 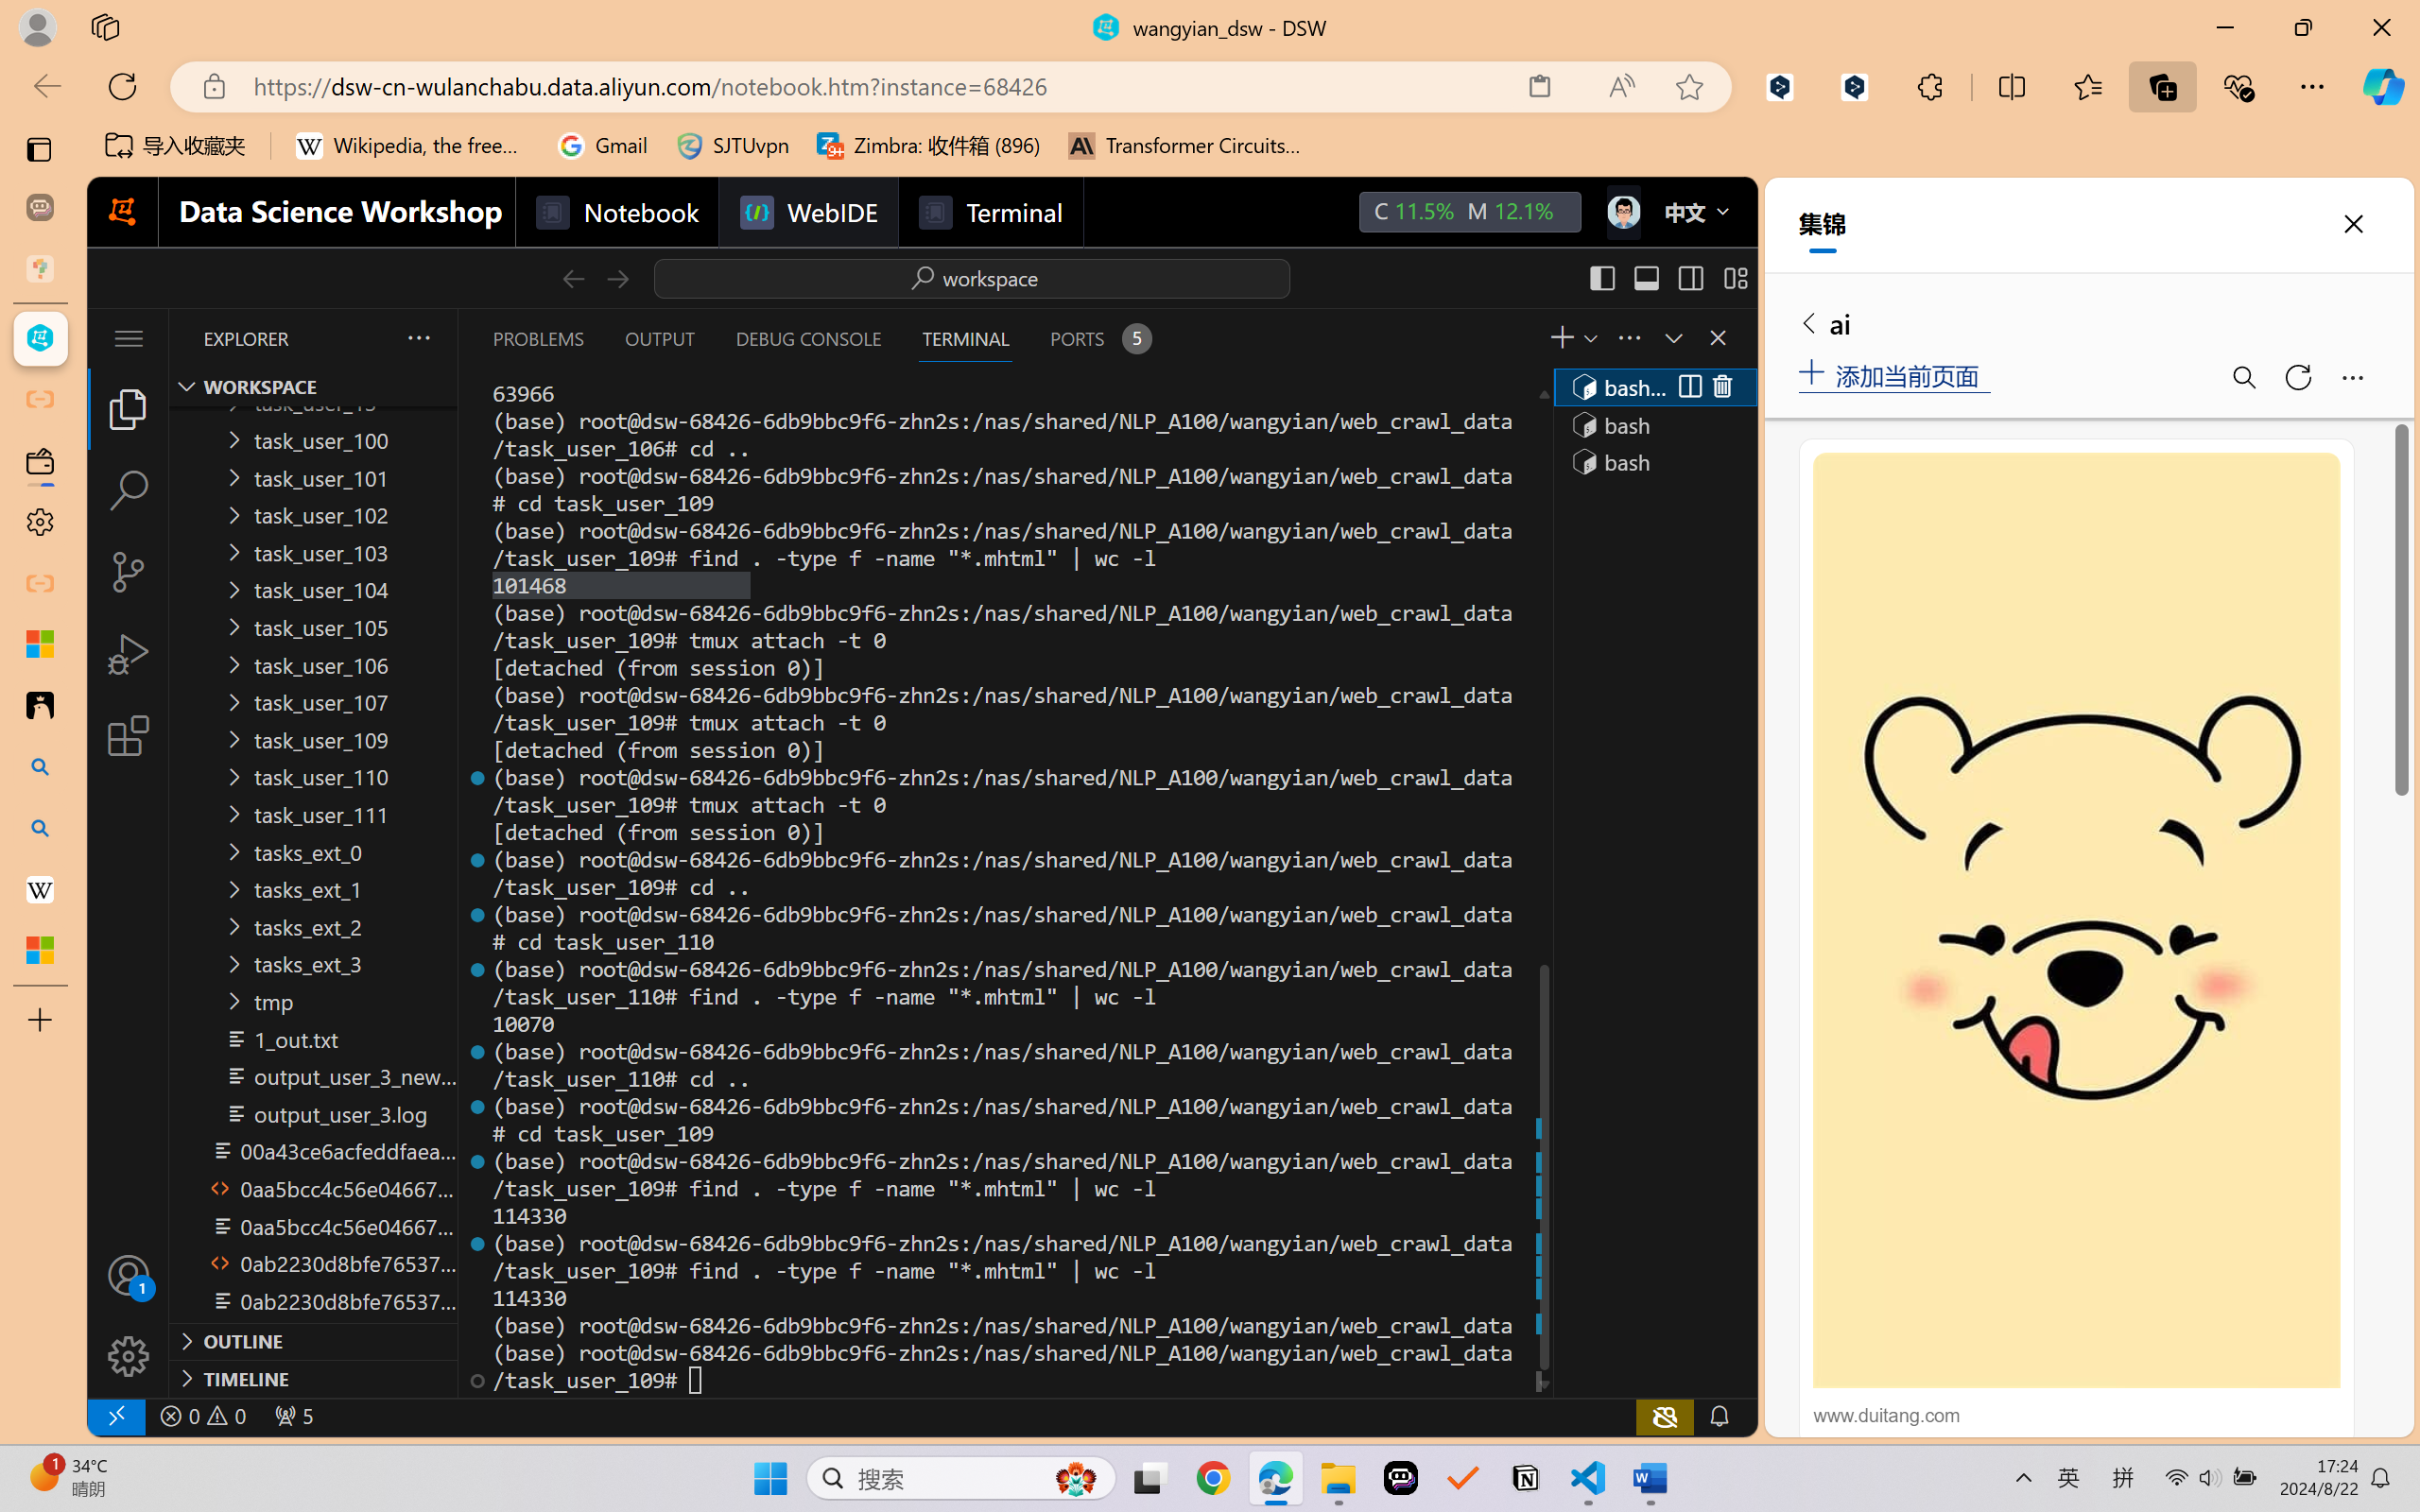 I want to click on Extensions (Ctrl+Shift+X), so click(x=129, y=735).